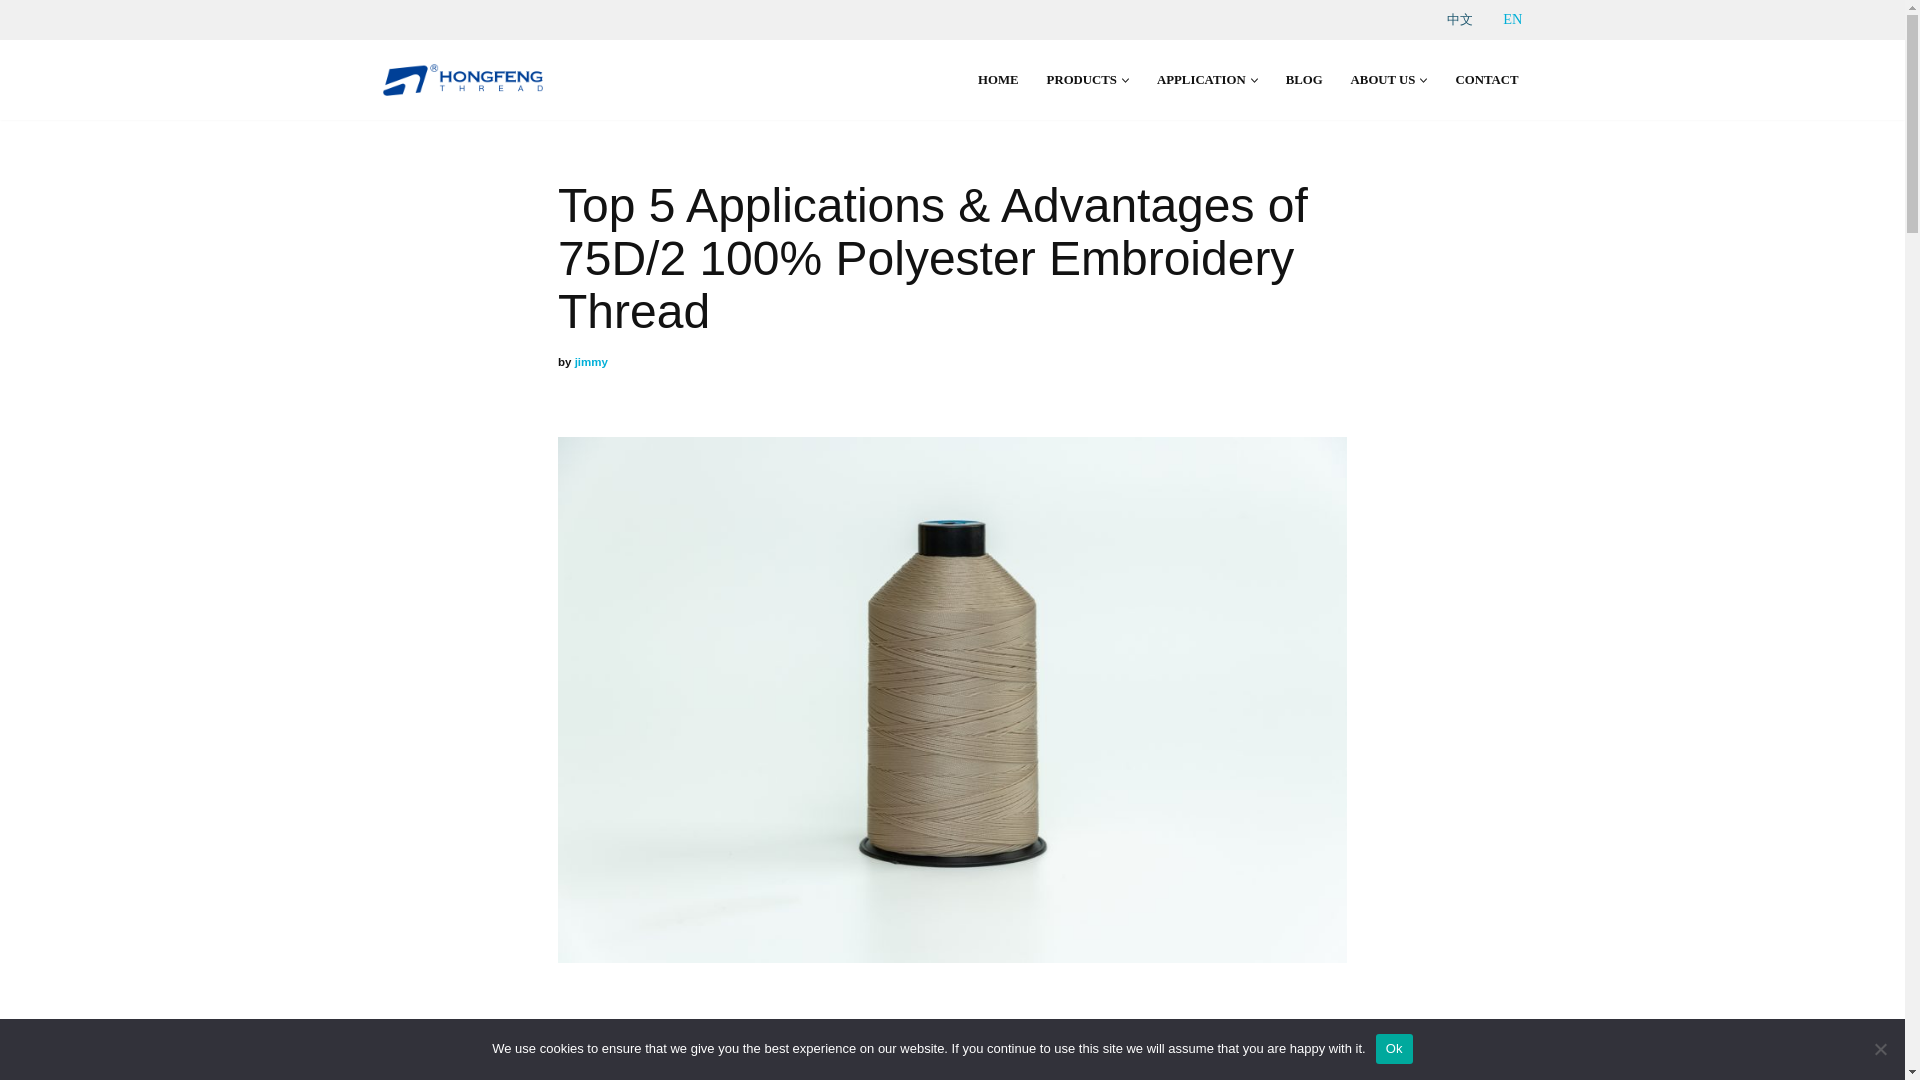 The width and height of the screenshot is (1920, 1080). Describe the element at coordinates (1512, 18) in the screenshot. I see `EN` at that location.